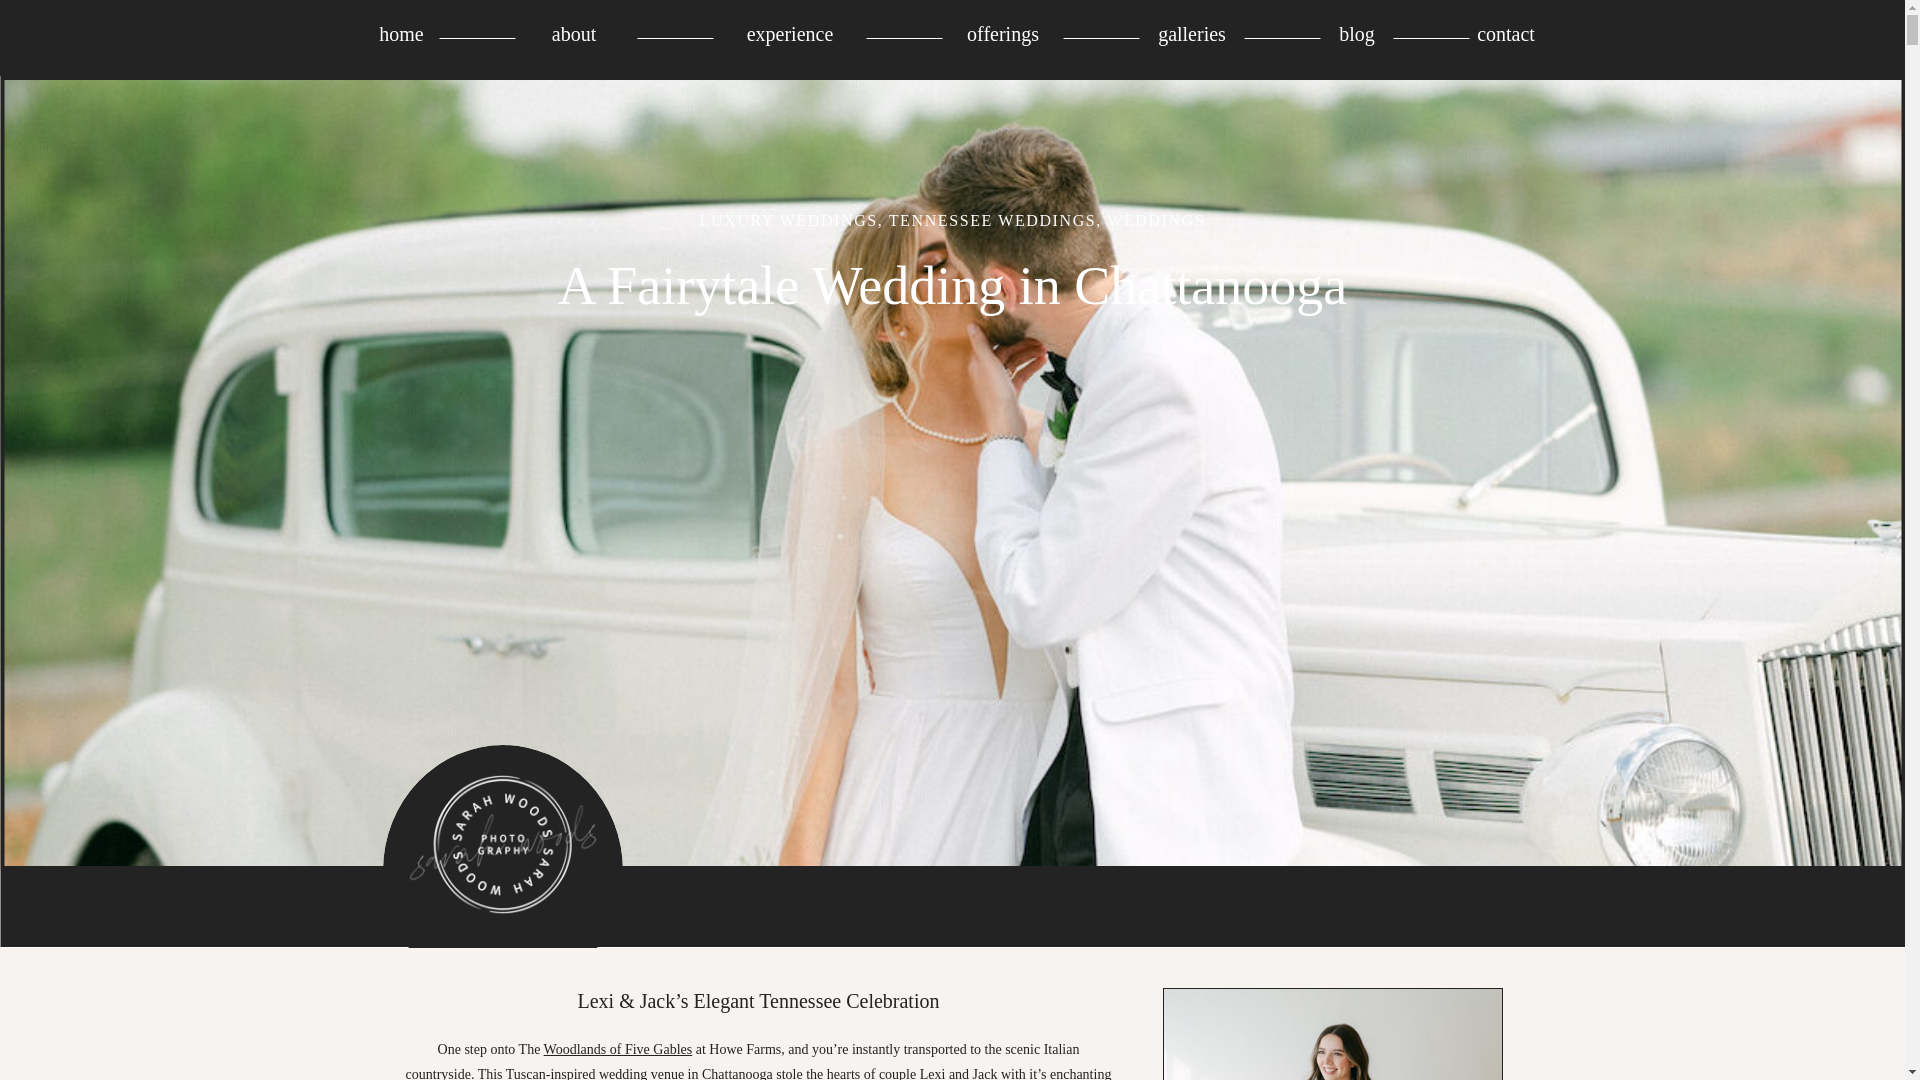 This screenshot has height=1080, width=1920. What do you see at coordinates (618, 1050) in the screenshot?
I see `Woodlands of Five Gables` at bounding box center [618, 1050].